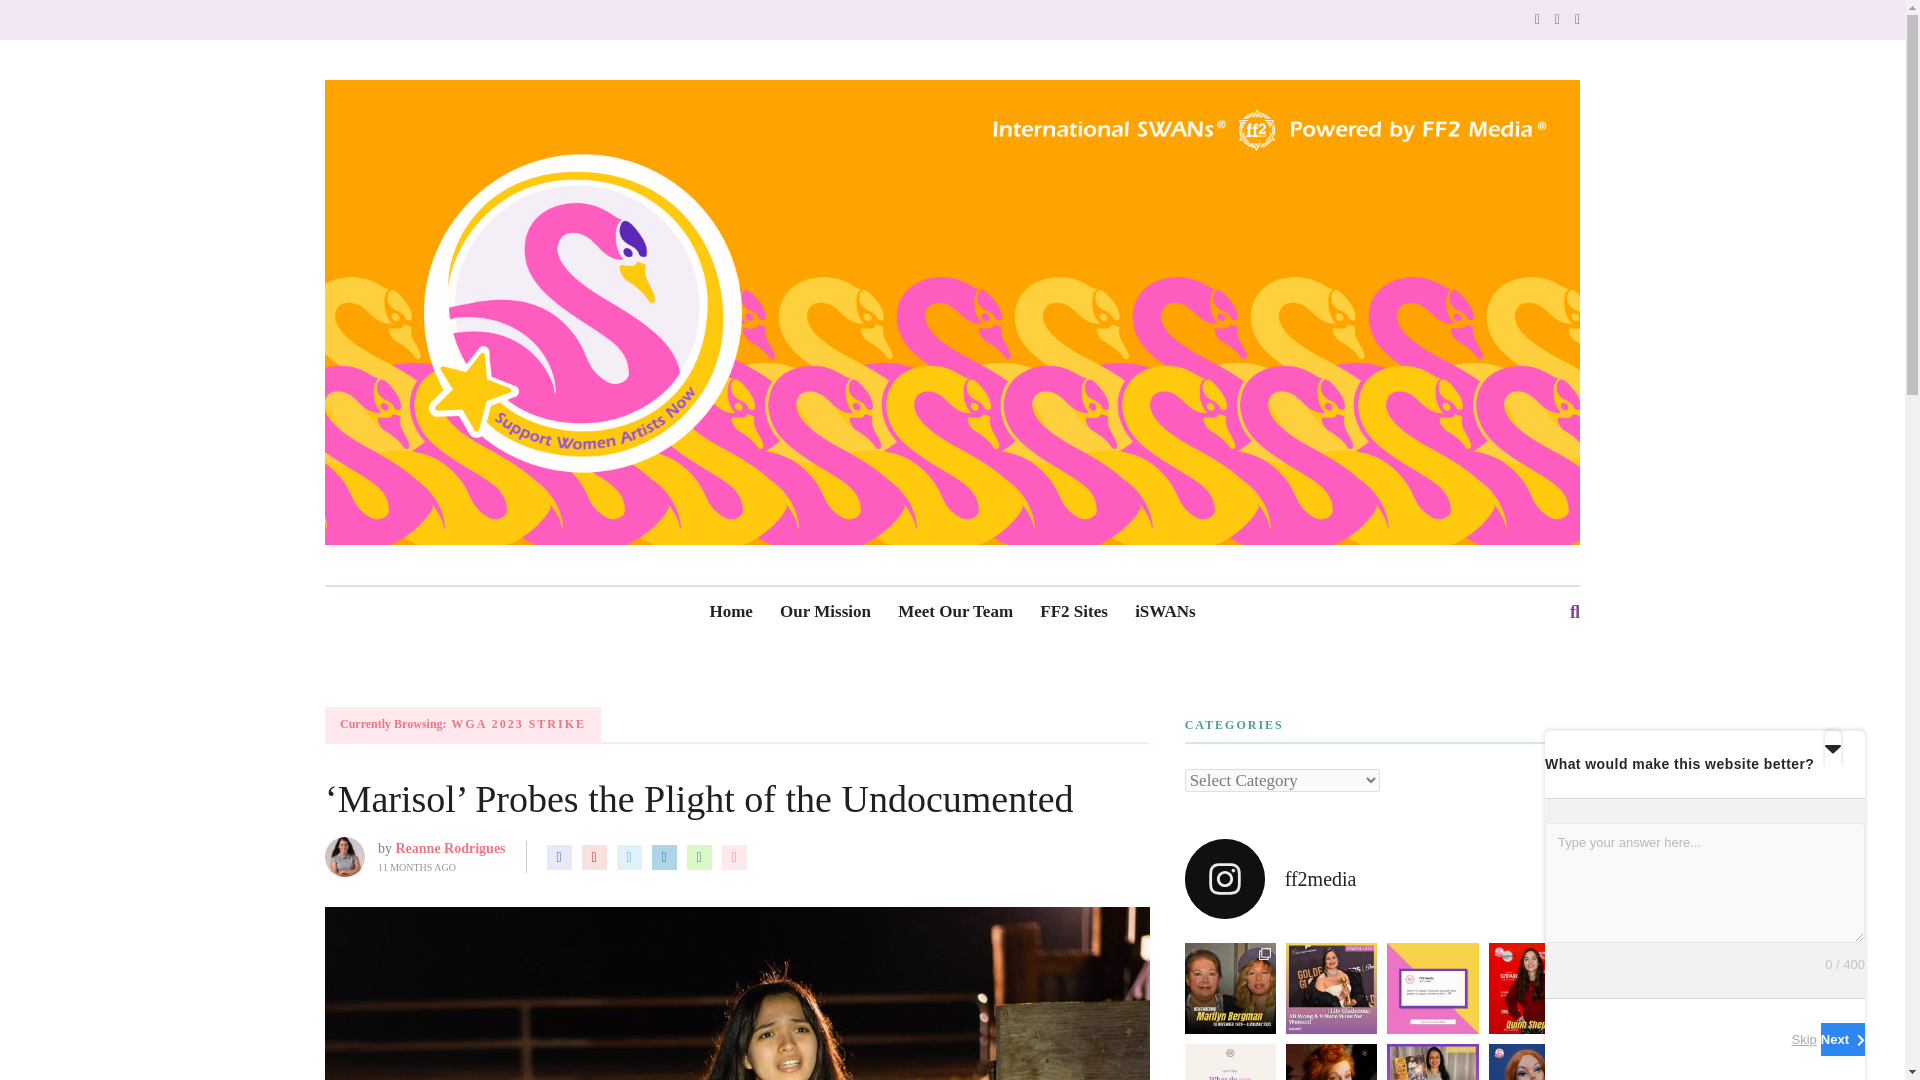  Describe the element at coordinates (825, 612) in the screenshot. I see `Our Mission` at that location.